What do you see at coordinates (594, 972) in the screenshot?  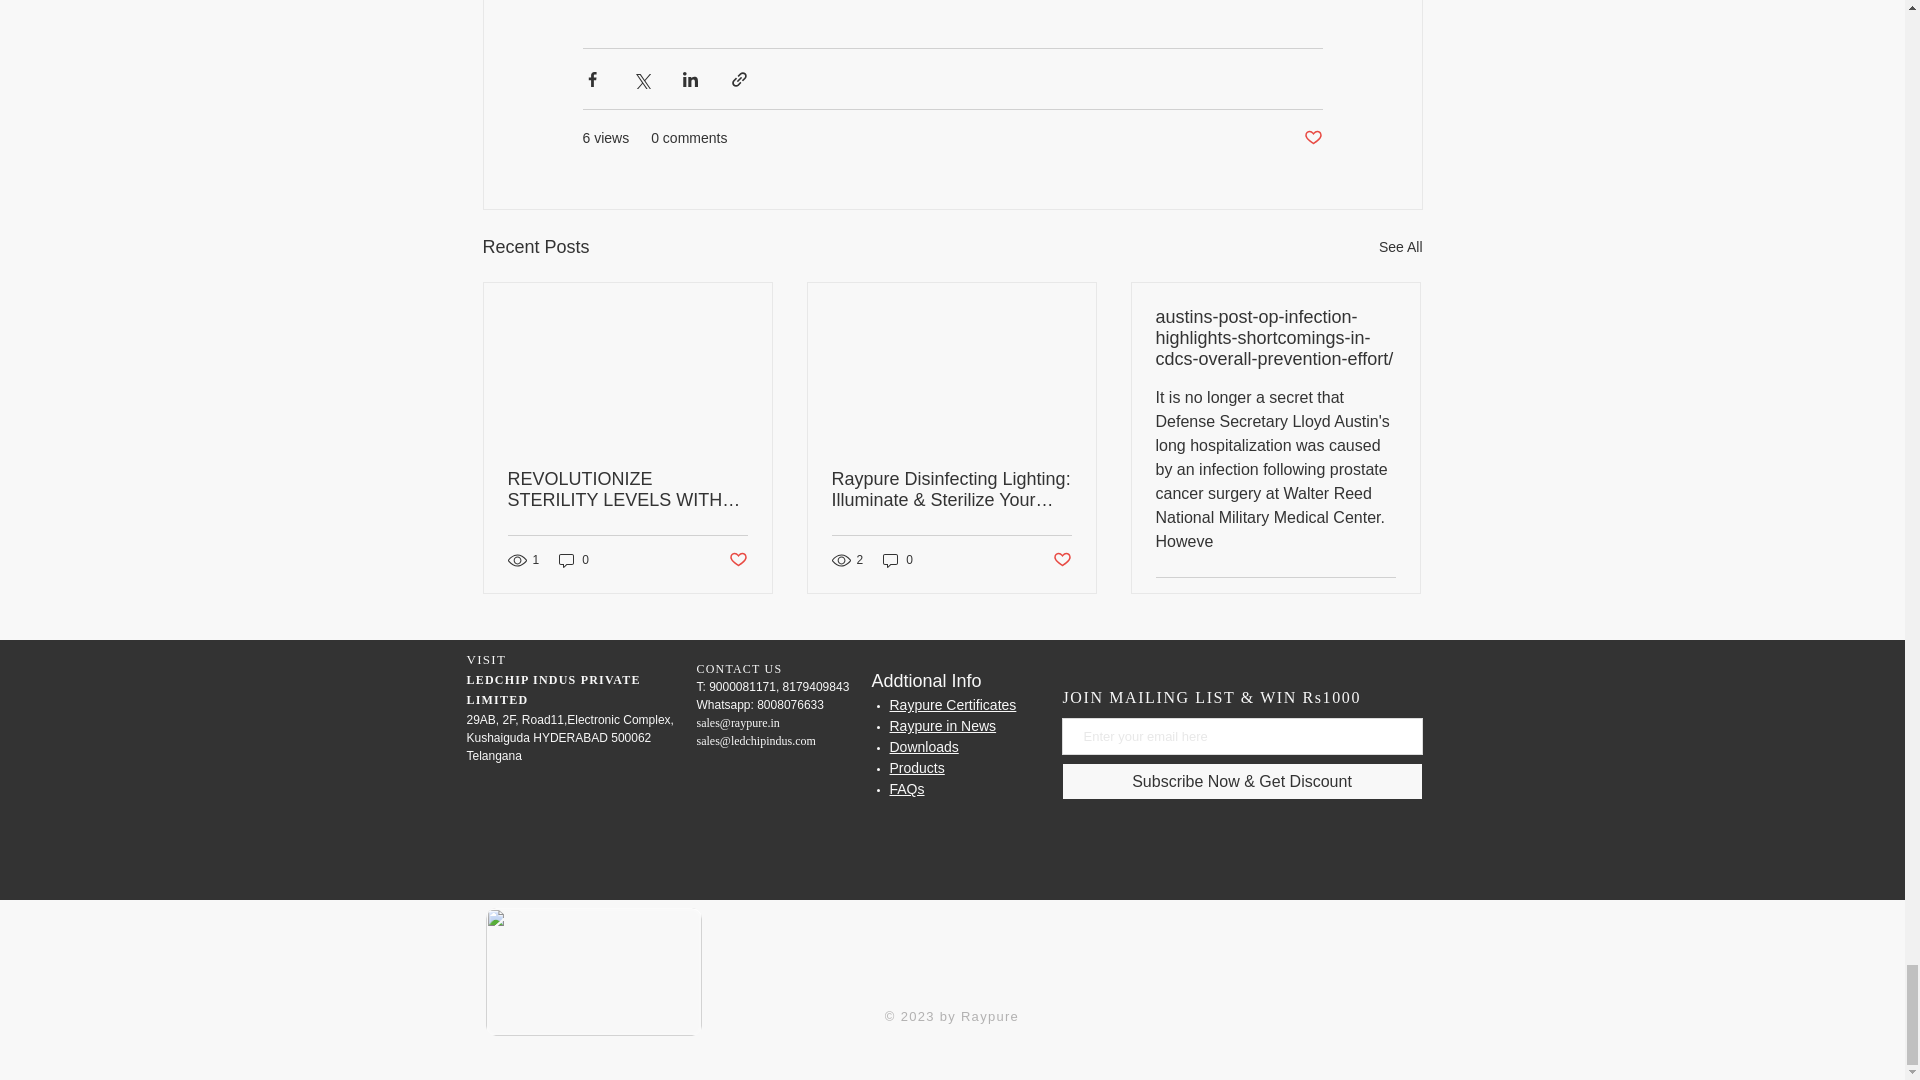 I see `makeinindia1.jpg` at bounding box center [594, 972].